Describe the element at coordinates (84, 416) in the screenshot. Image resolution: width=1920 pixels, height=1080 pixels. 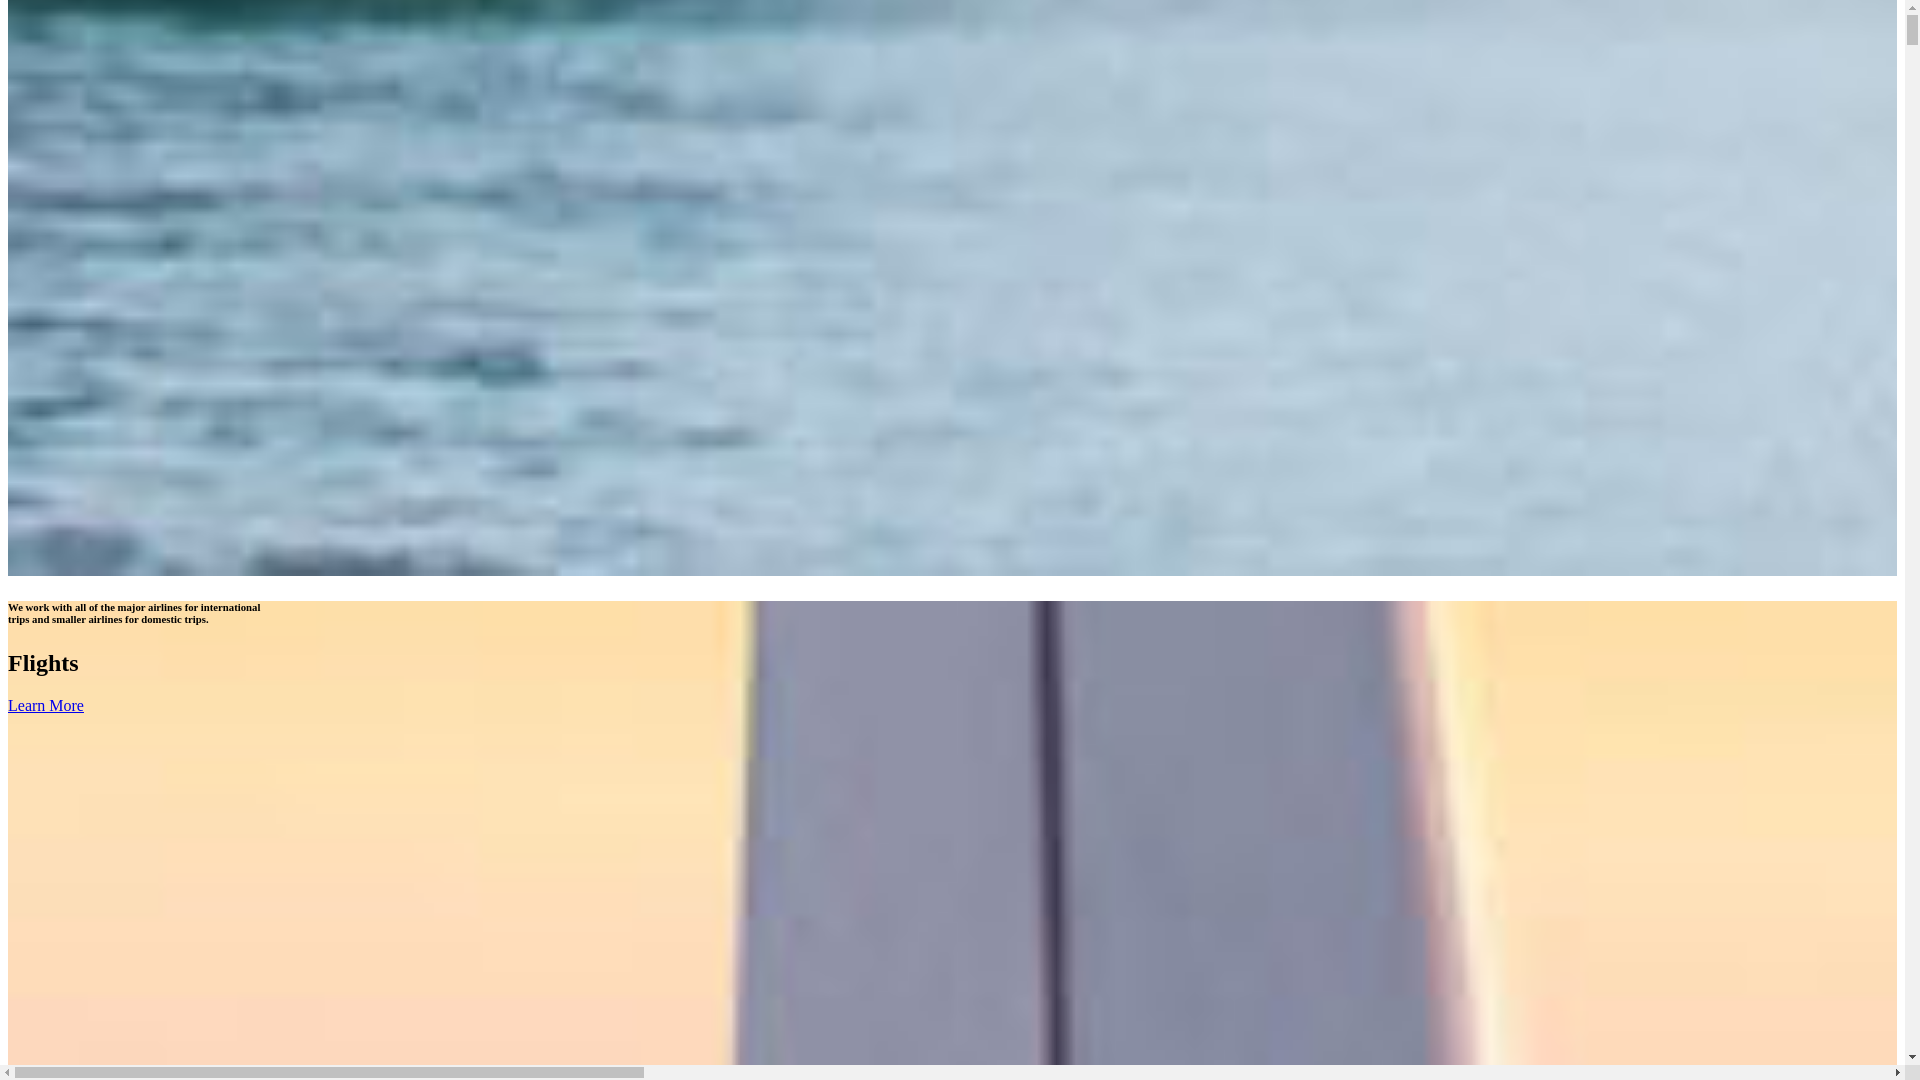
I see `Contact Us` at that location.